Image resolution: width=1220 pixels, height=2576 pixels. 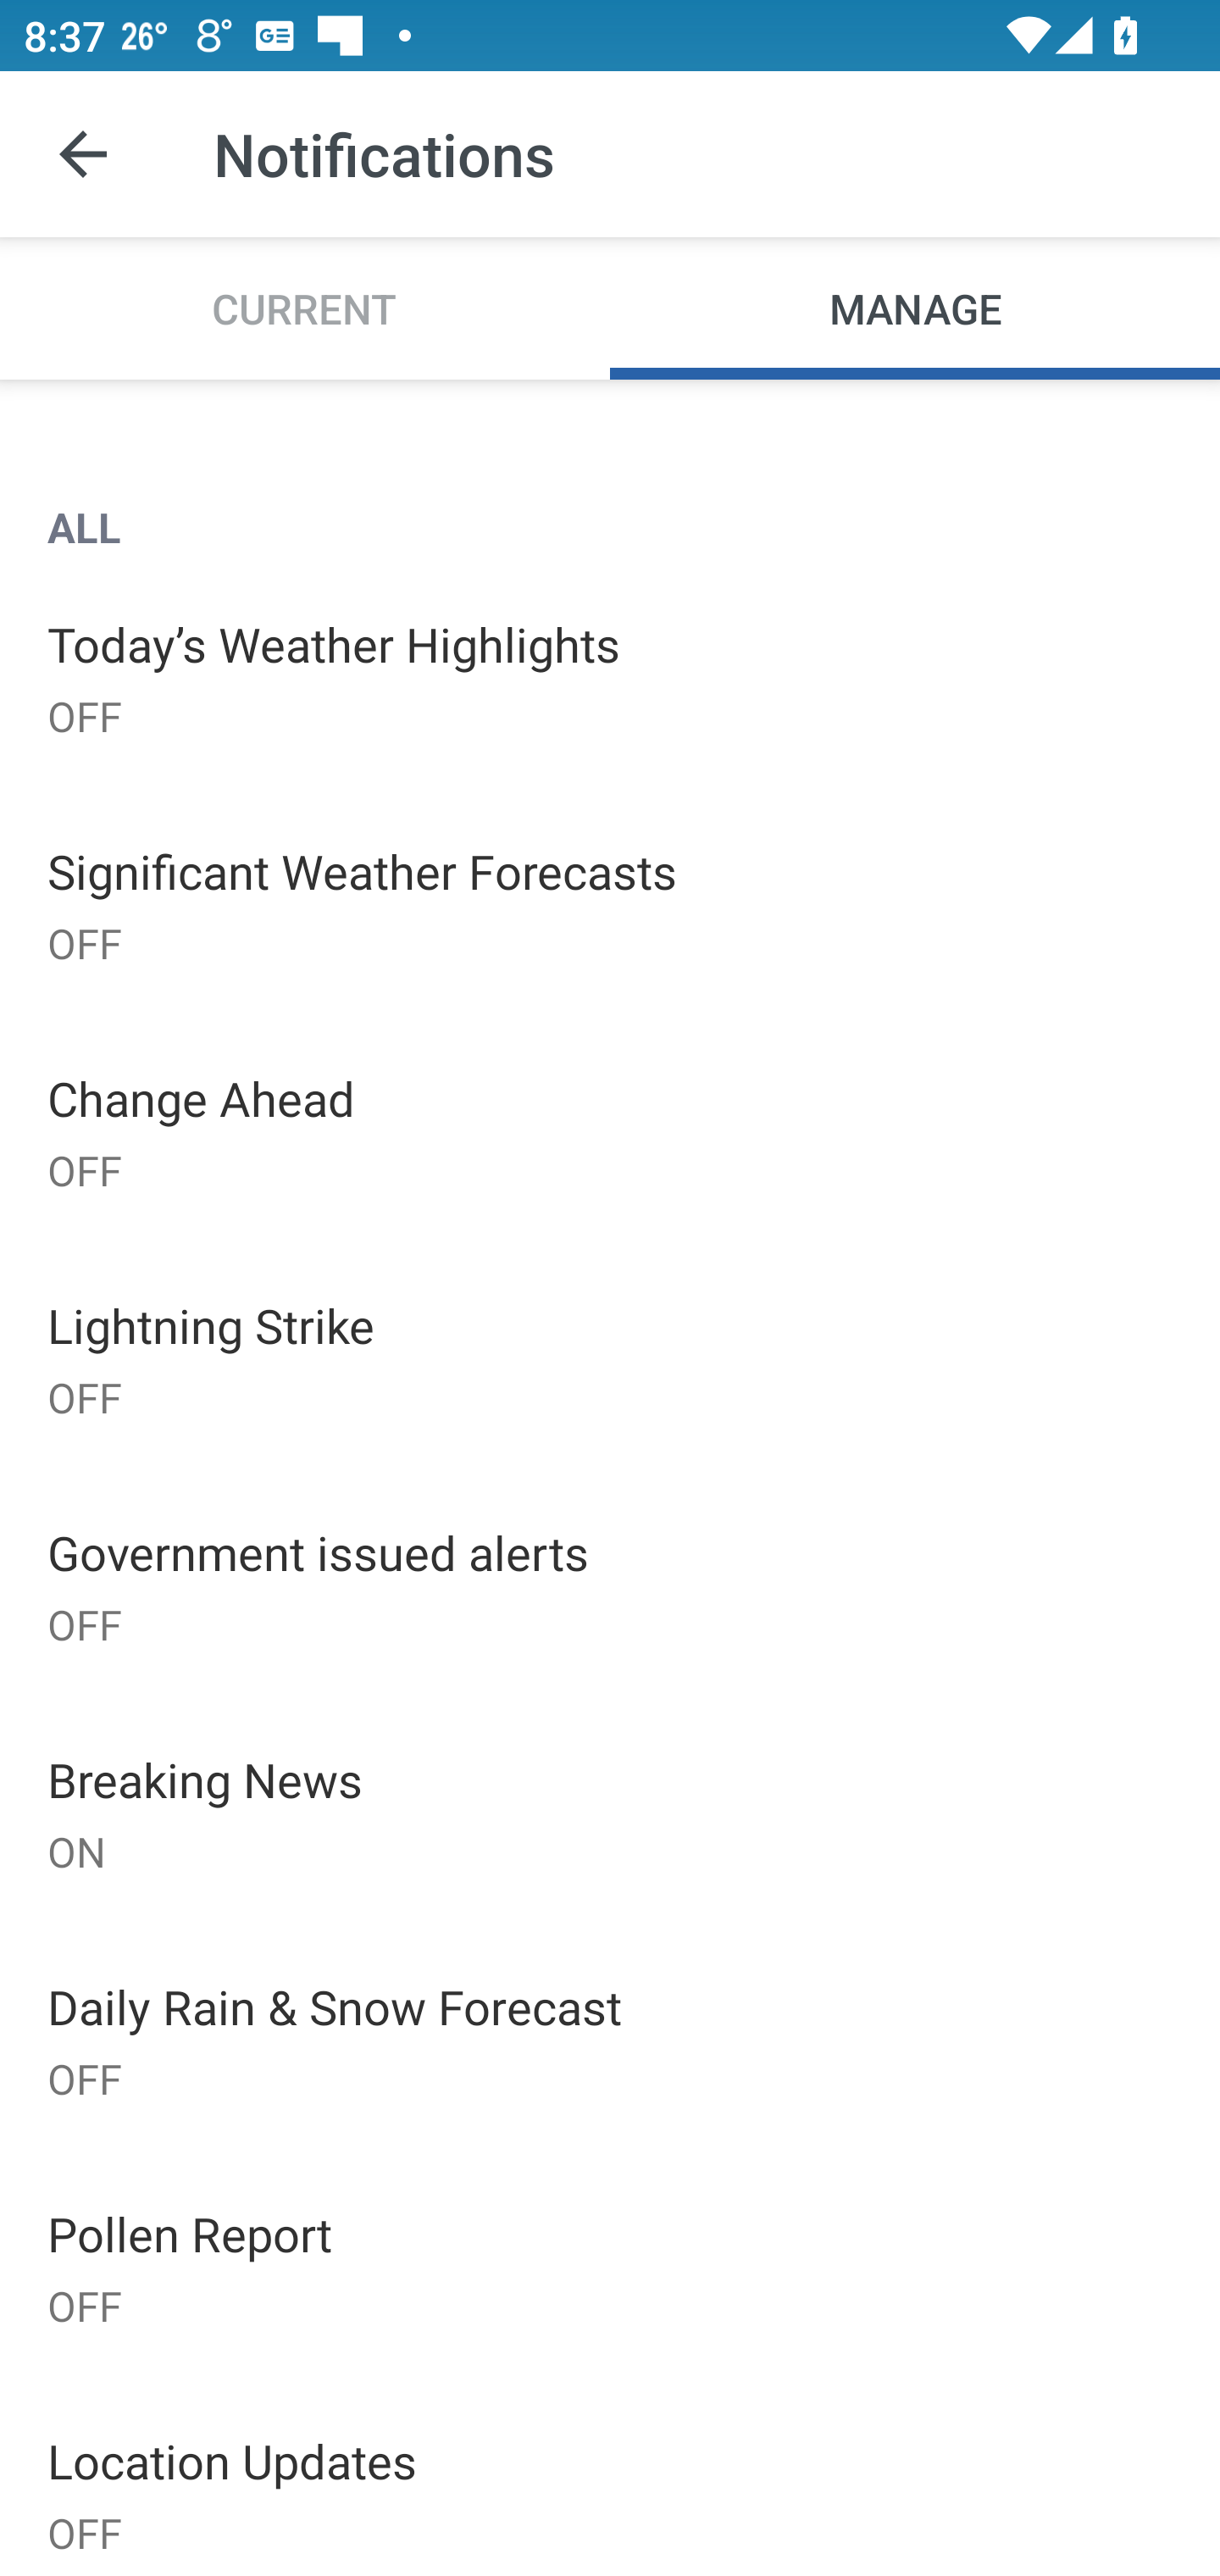 I want to click on Government issued alerts OFF, so click(x=610, y=1586).